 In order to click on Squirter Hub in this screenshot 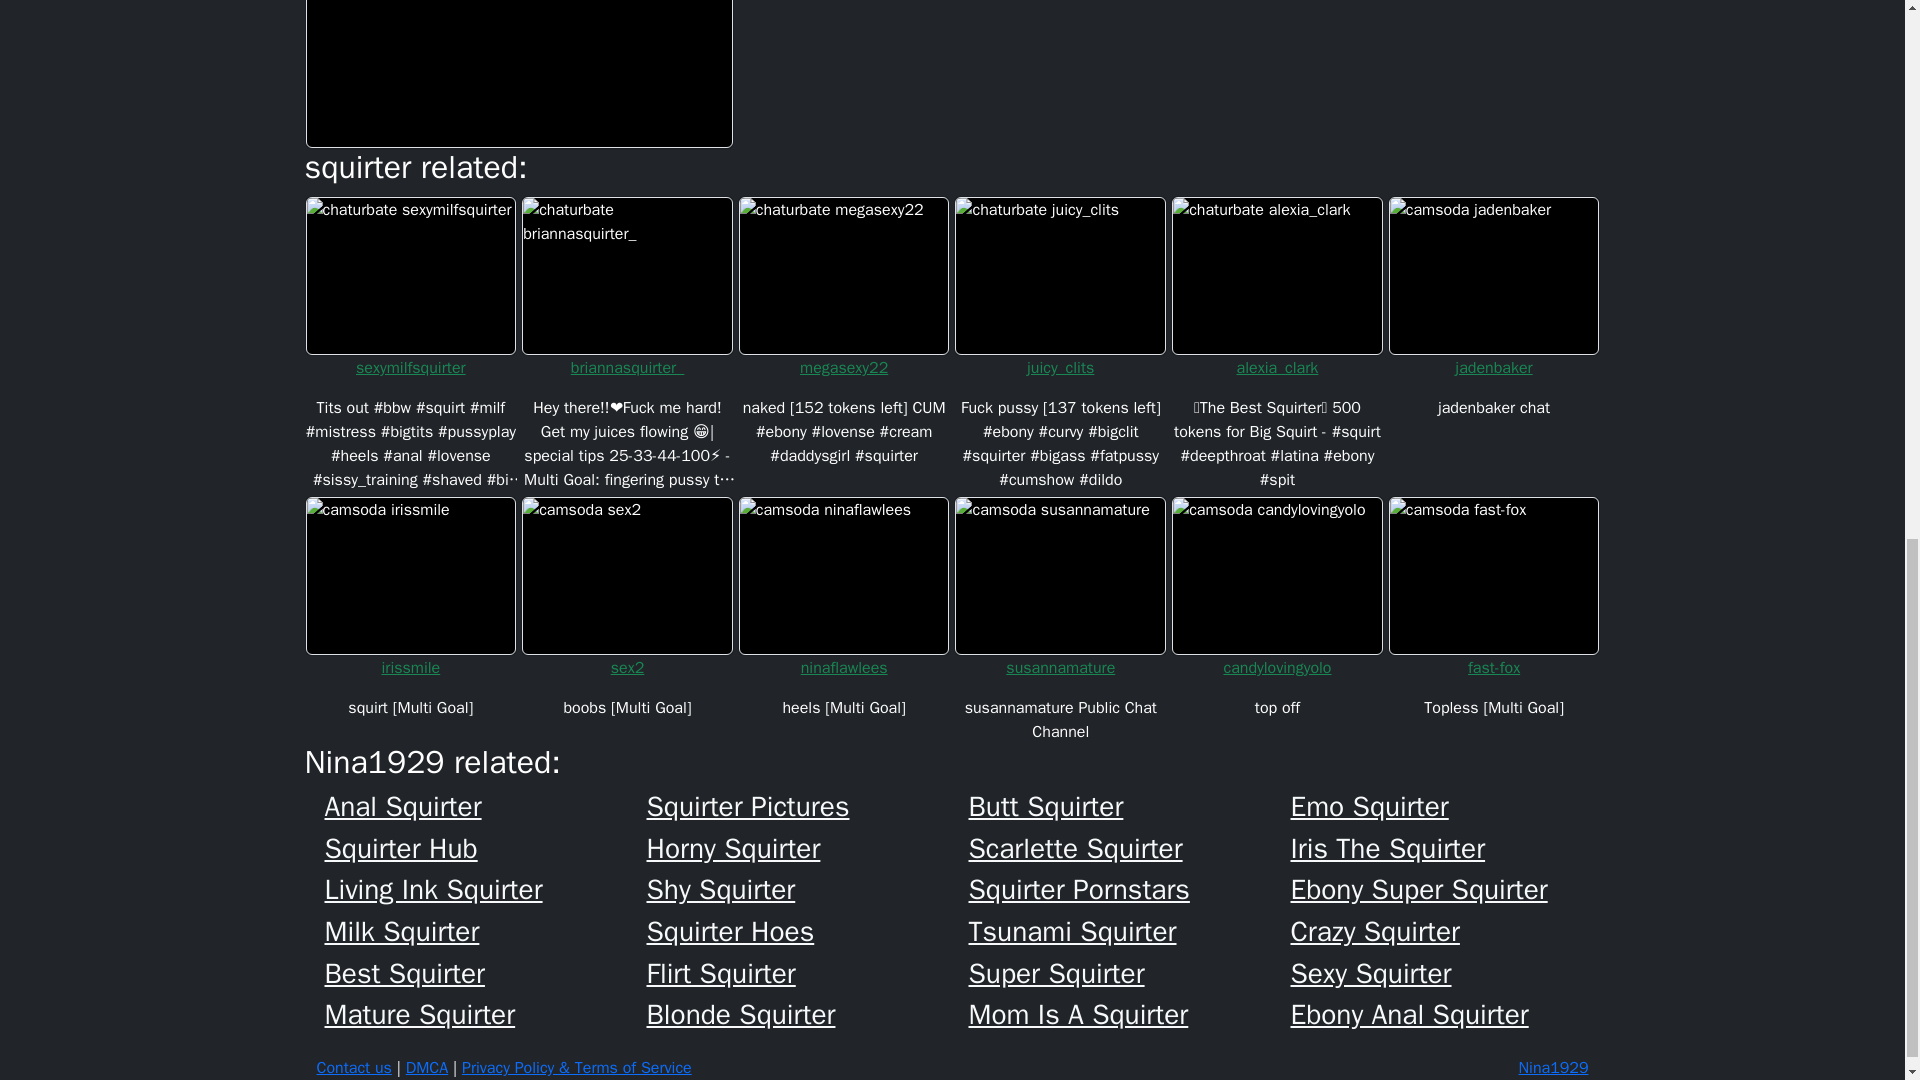, I will do `click(484, 848)`.